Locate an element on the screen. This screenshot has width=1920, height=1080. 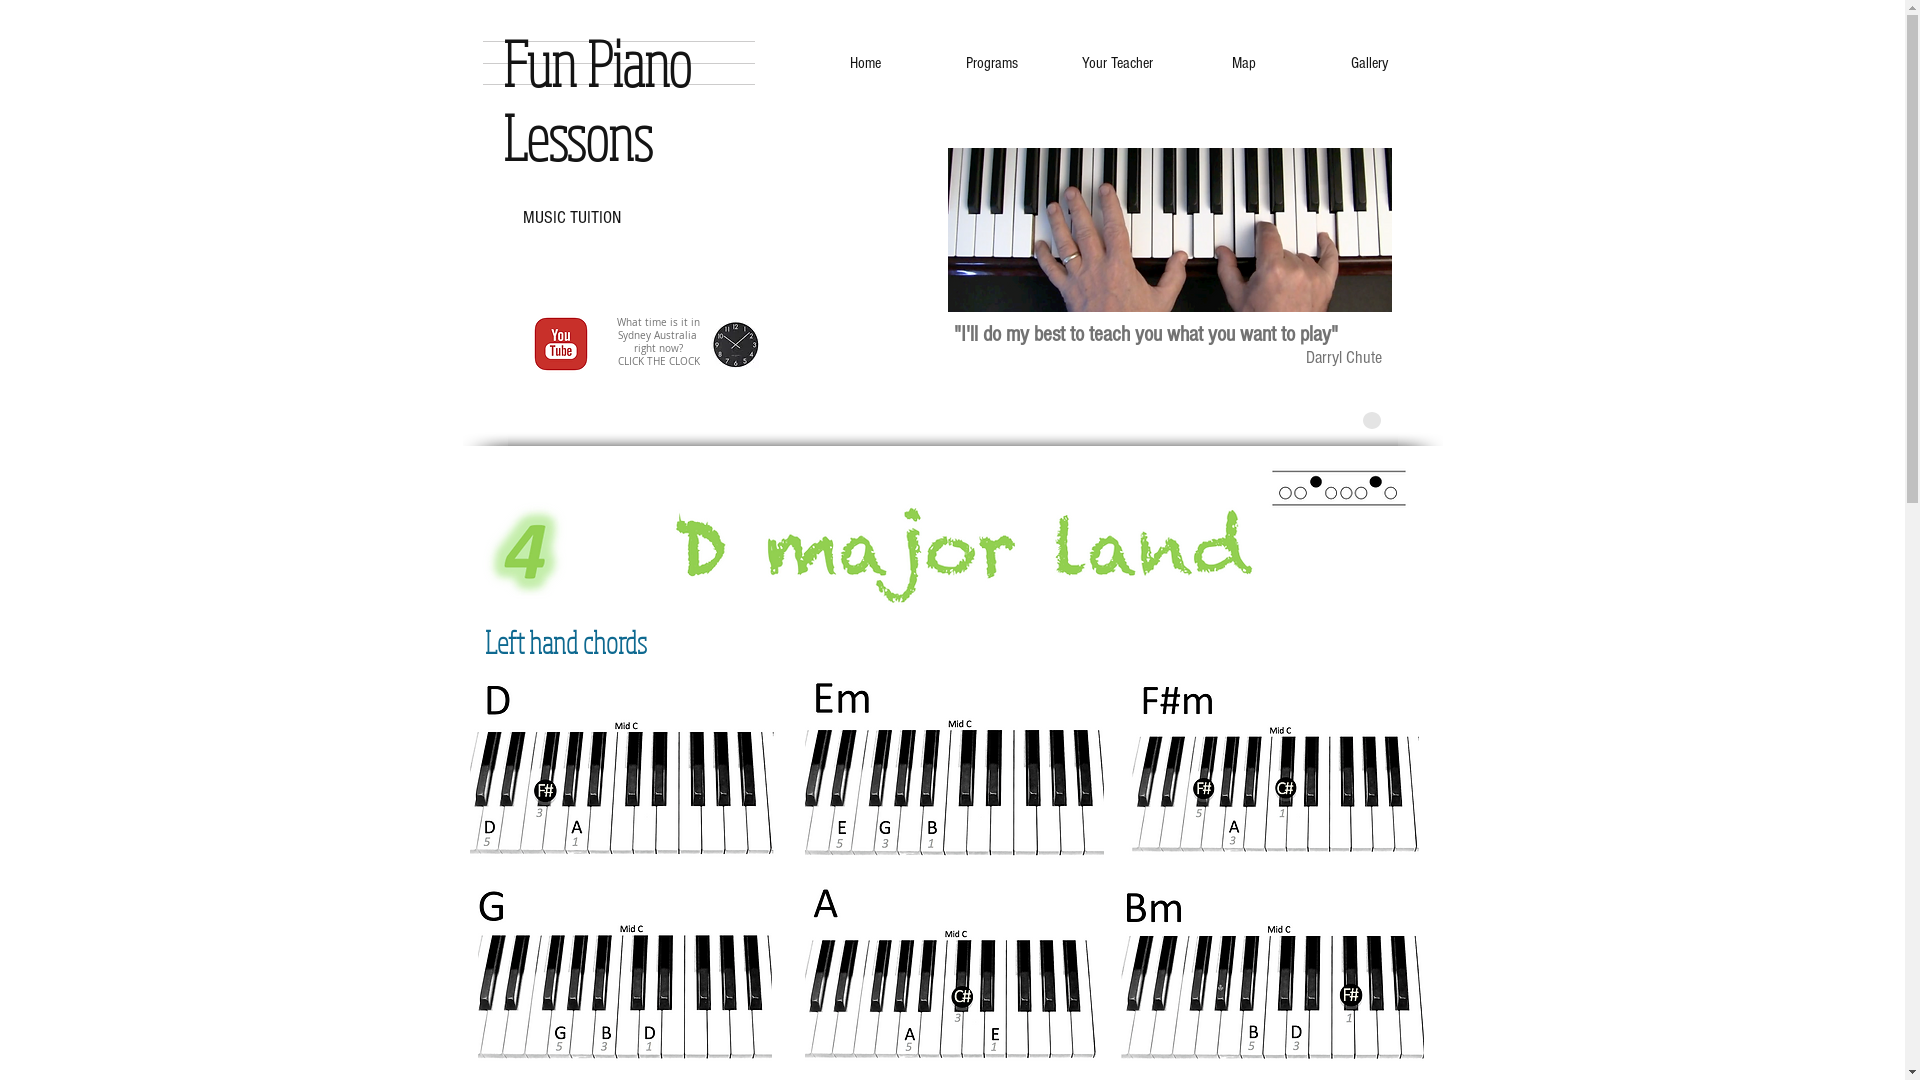
Map is located at coordinates (1243, 63).